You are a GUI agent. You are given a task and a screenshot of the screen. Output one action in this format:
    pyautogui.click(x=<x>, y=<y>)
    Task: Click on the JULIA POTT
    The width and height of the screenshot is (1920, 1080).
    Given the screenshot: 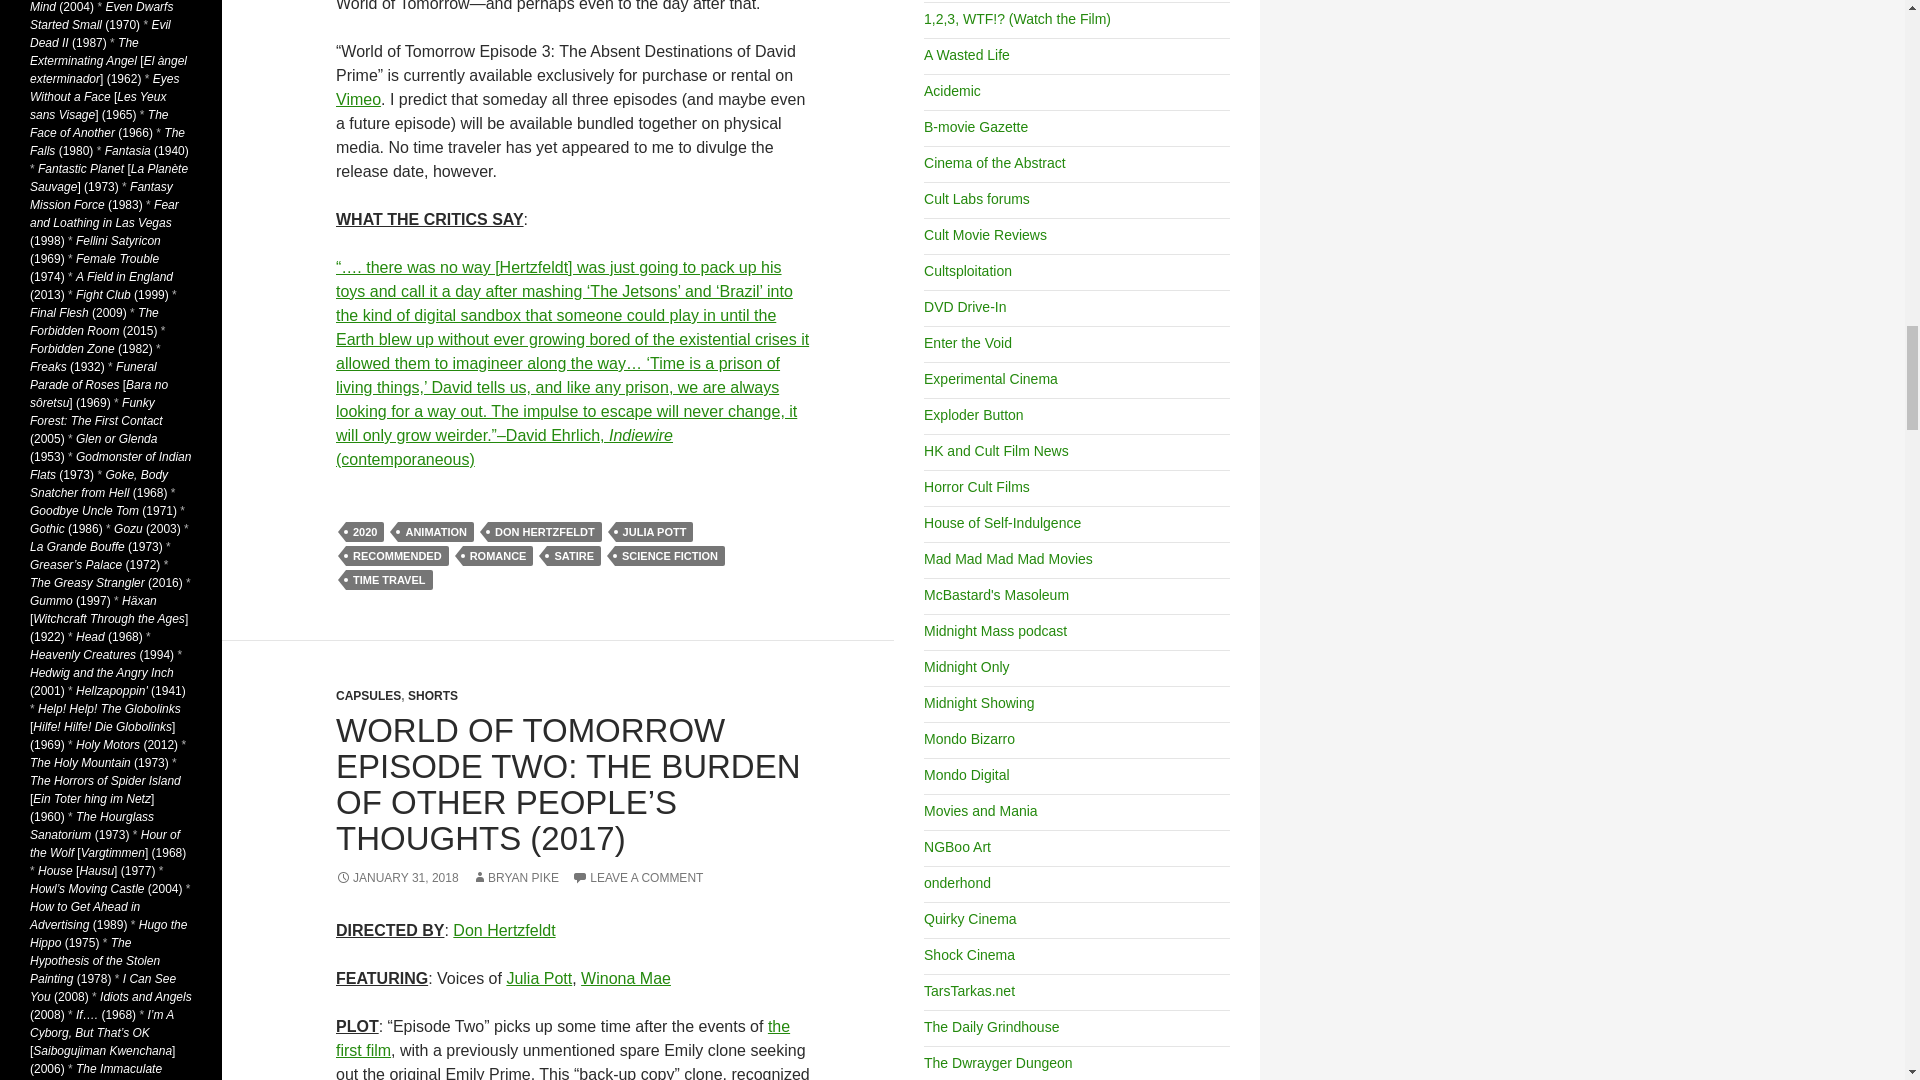 What is the action you would take?
    pyautogui.click(x=654, y=532)
    